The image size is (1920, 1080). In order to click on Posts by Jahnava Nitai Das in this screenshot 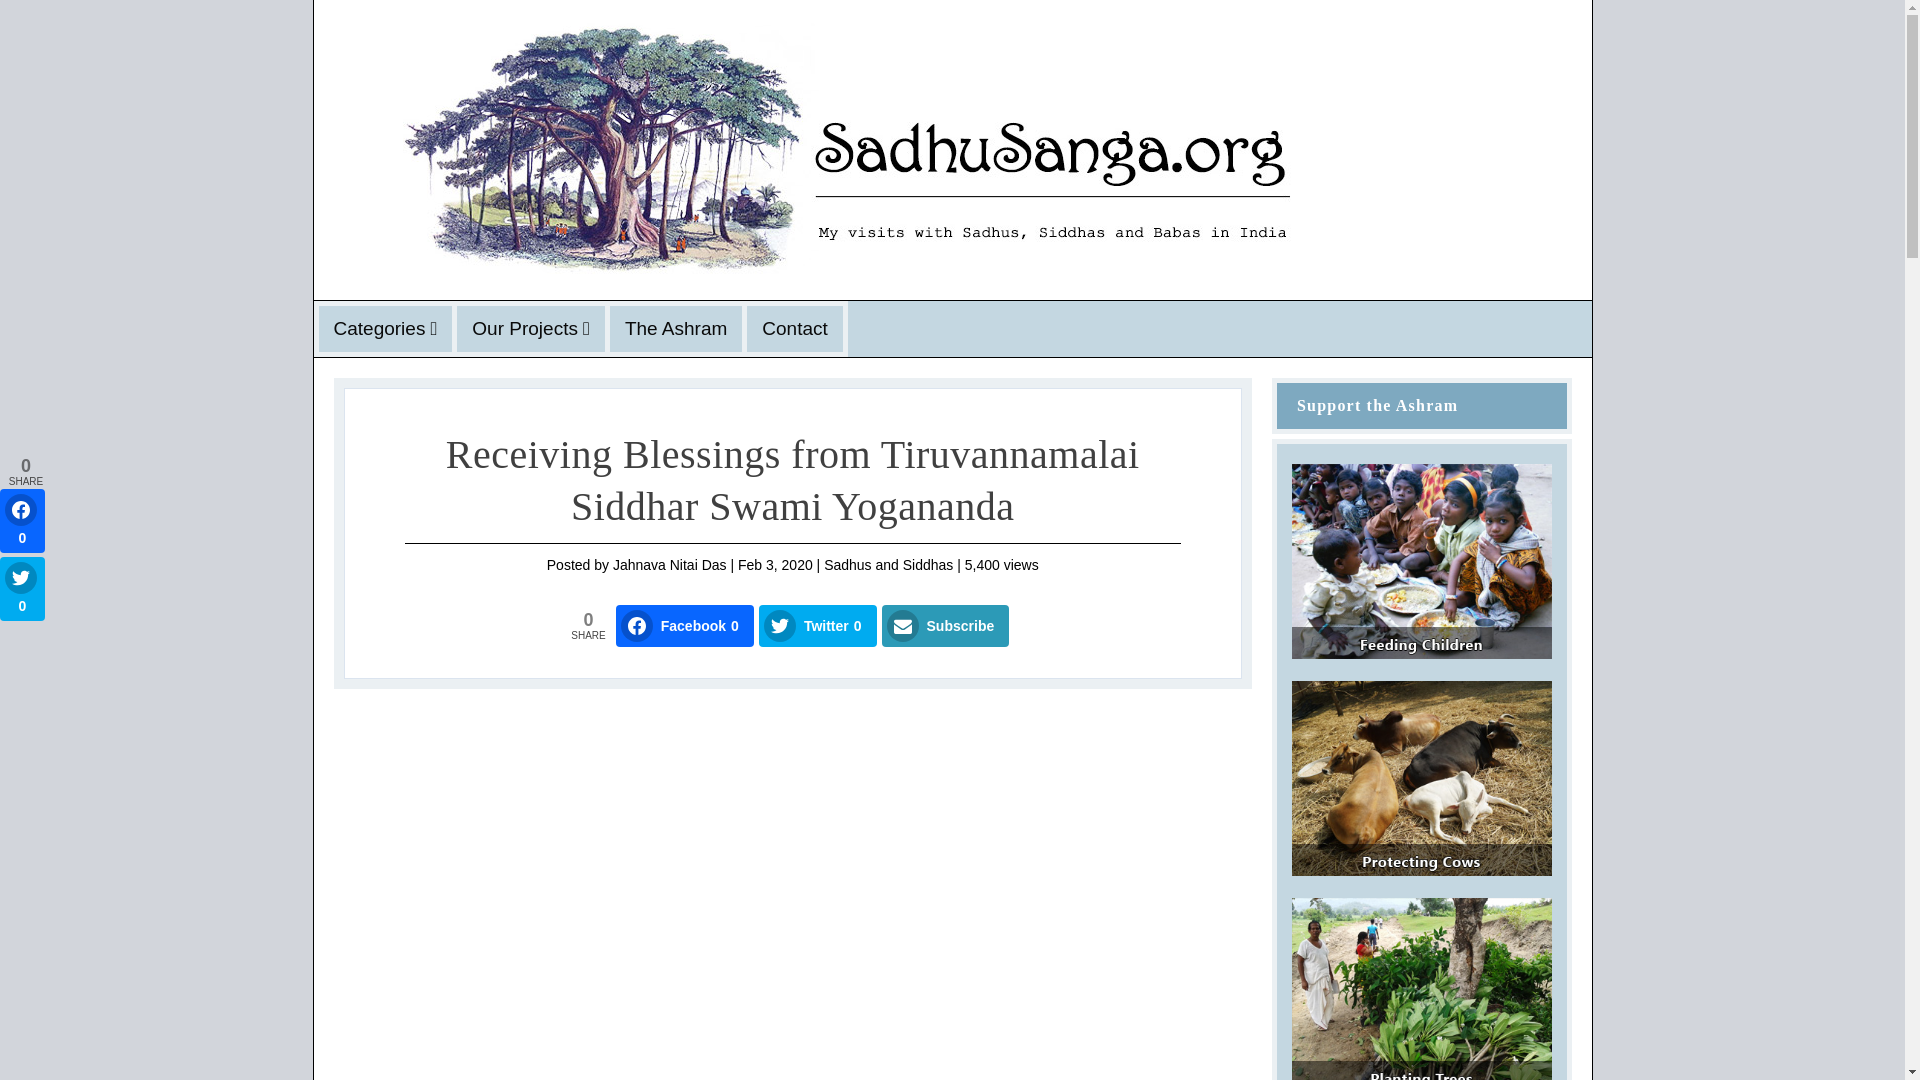, I will do `click(670, 565)`.